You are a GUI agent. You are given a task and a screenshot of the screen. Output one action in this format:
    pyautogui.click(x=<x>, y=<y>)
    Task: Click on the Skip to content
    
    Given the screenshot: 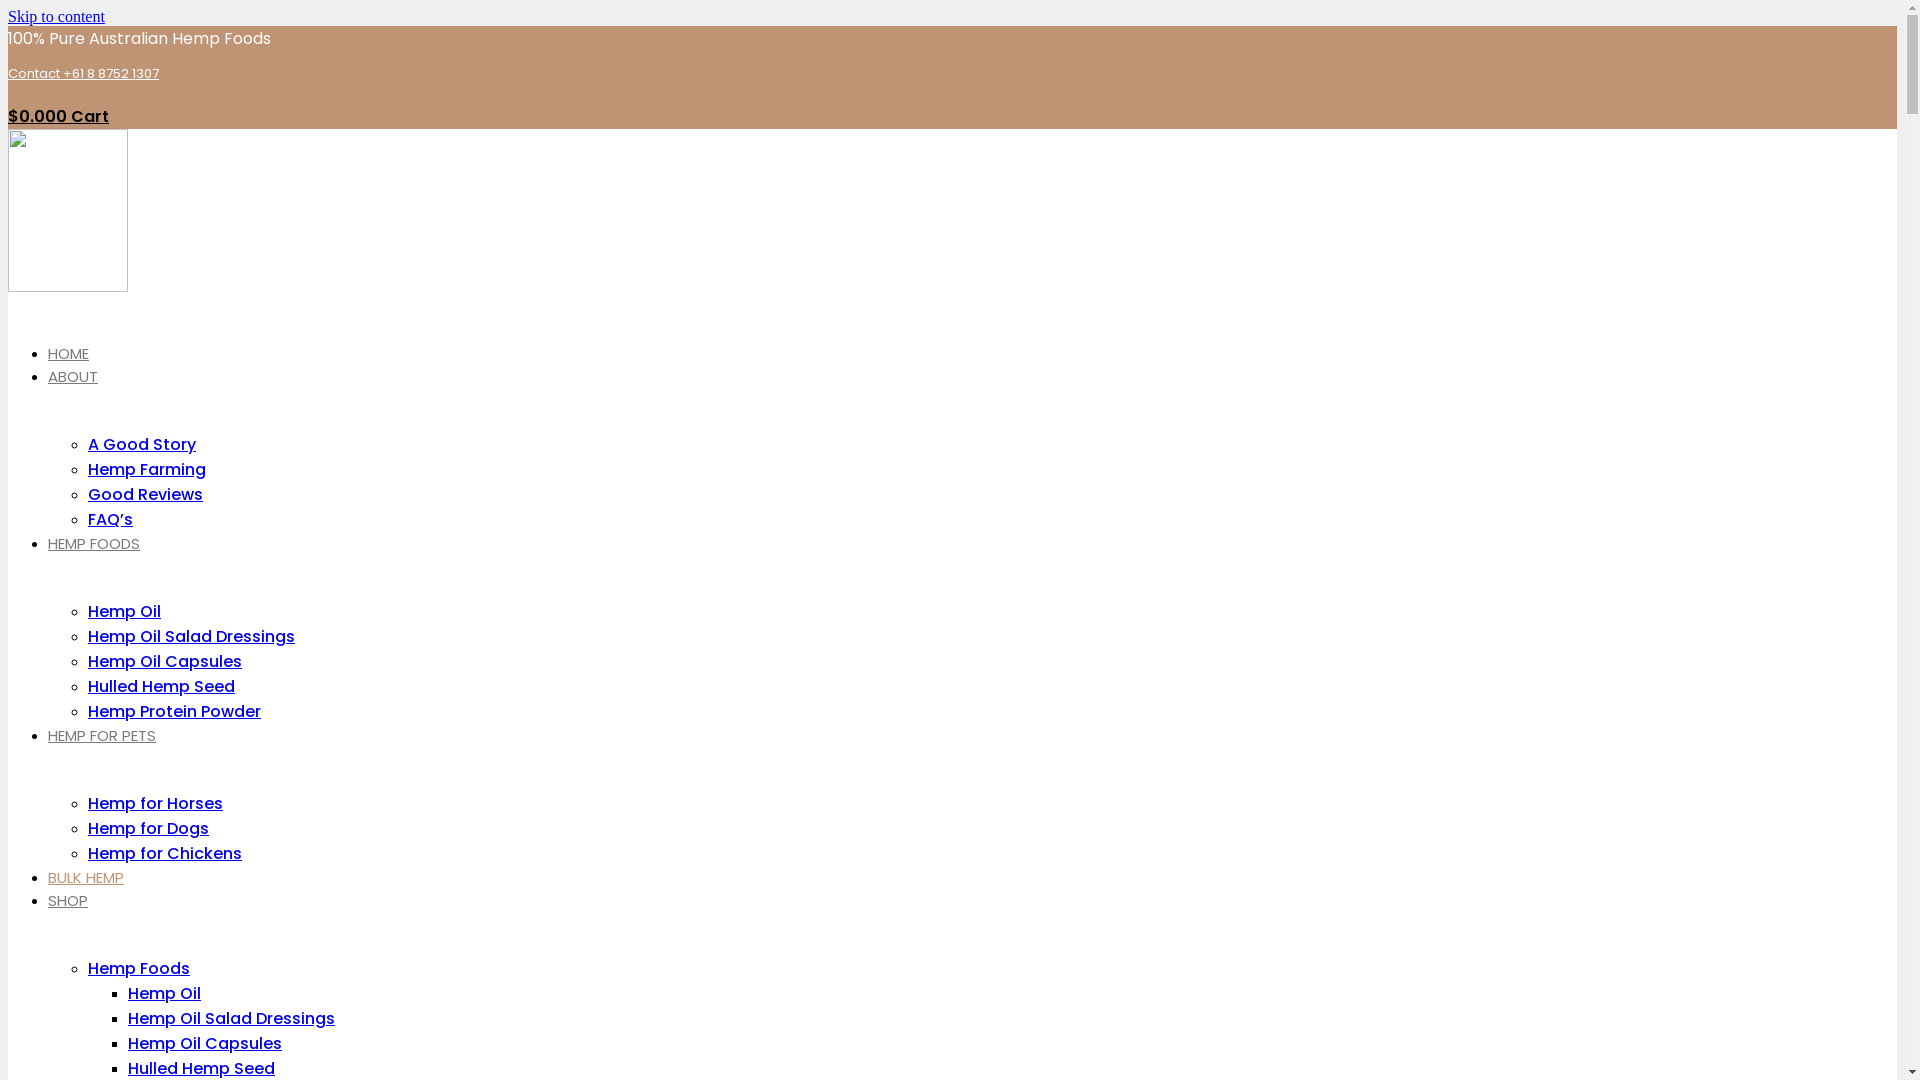 What is the action you would take?
    pyautogui.click(x=56, y=16)
    